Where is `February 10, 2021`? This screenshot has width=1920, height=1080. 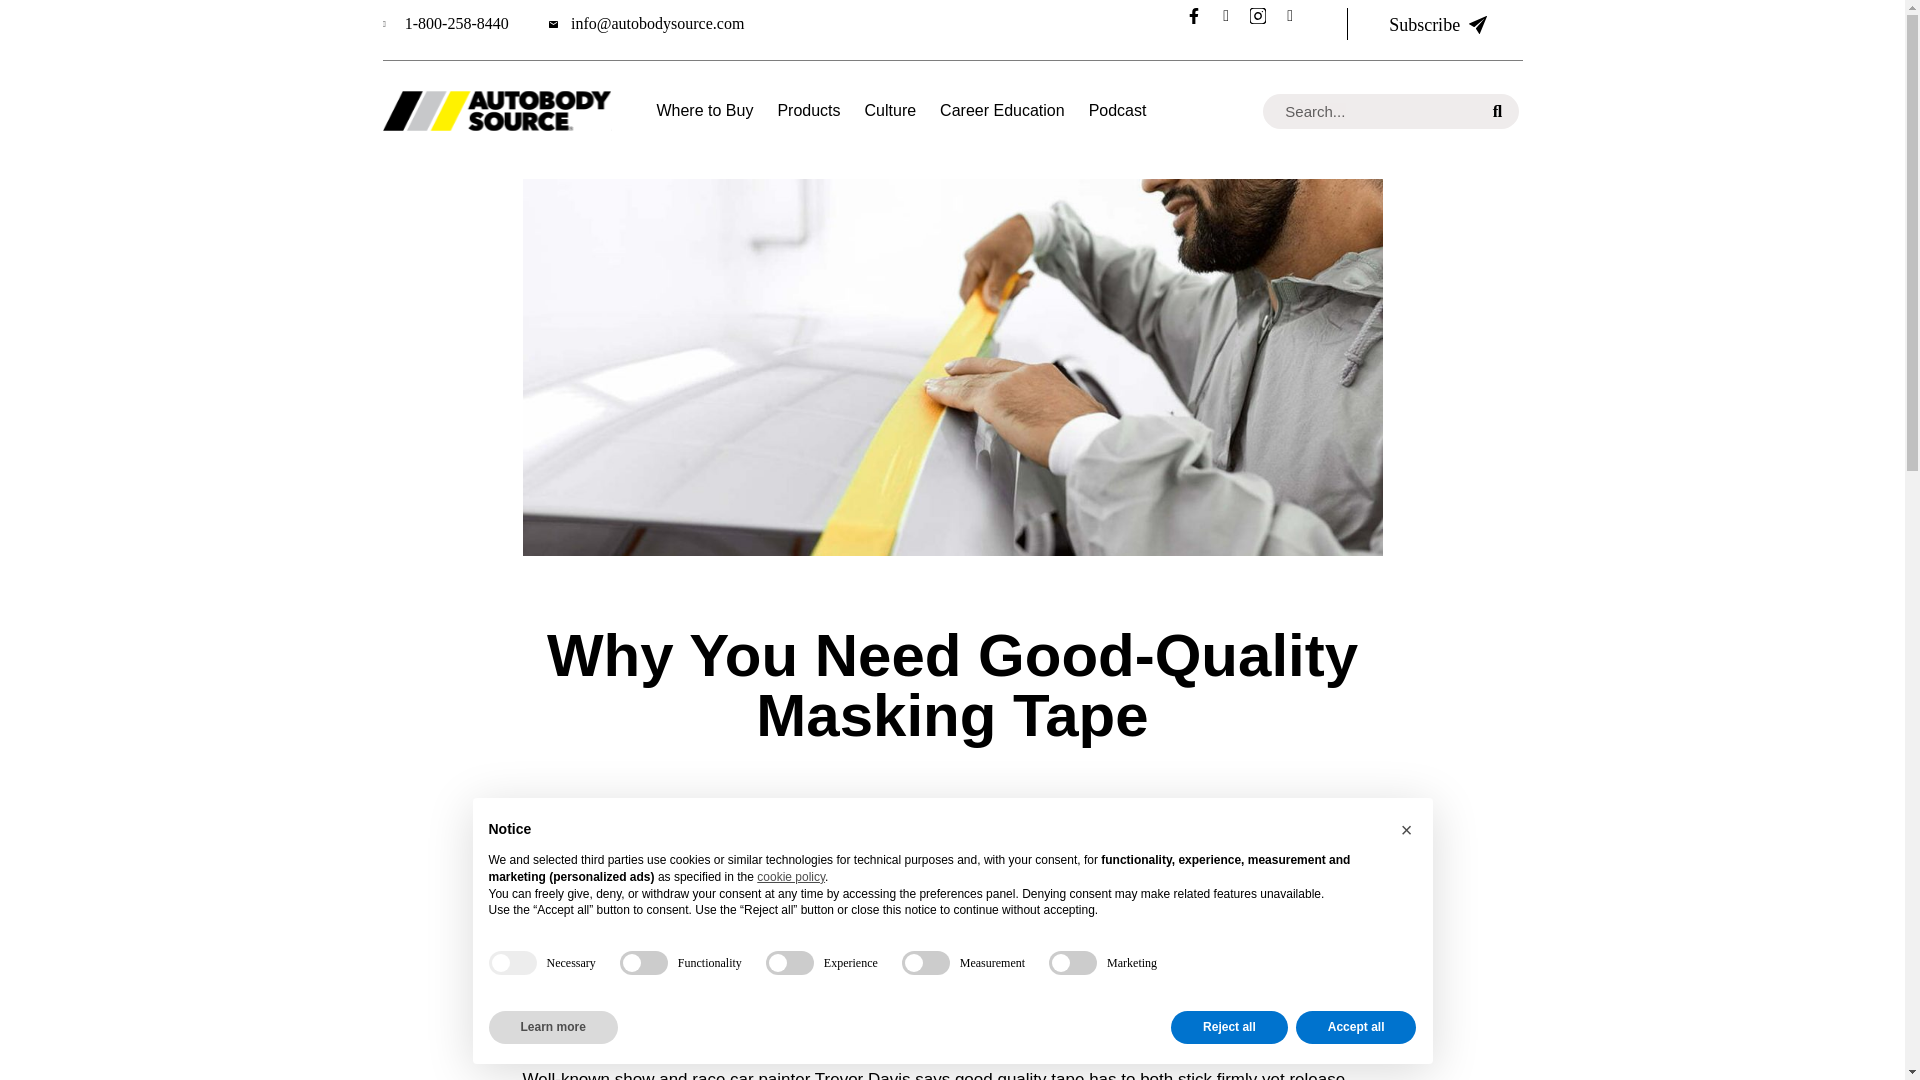 February 10, 2021 is located at coordinates (902, 805).